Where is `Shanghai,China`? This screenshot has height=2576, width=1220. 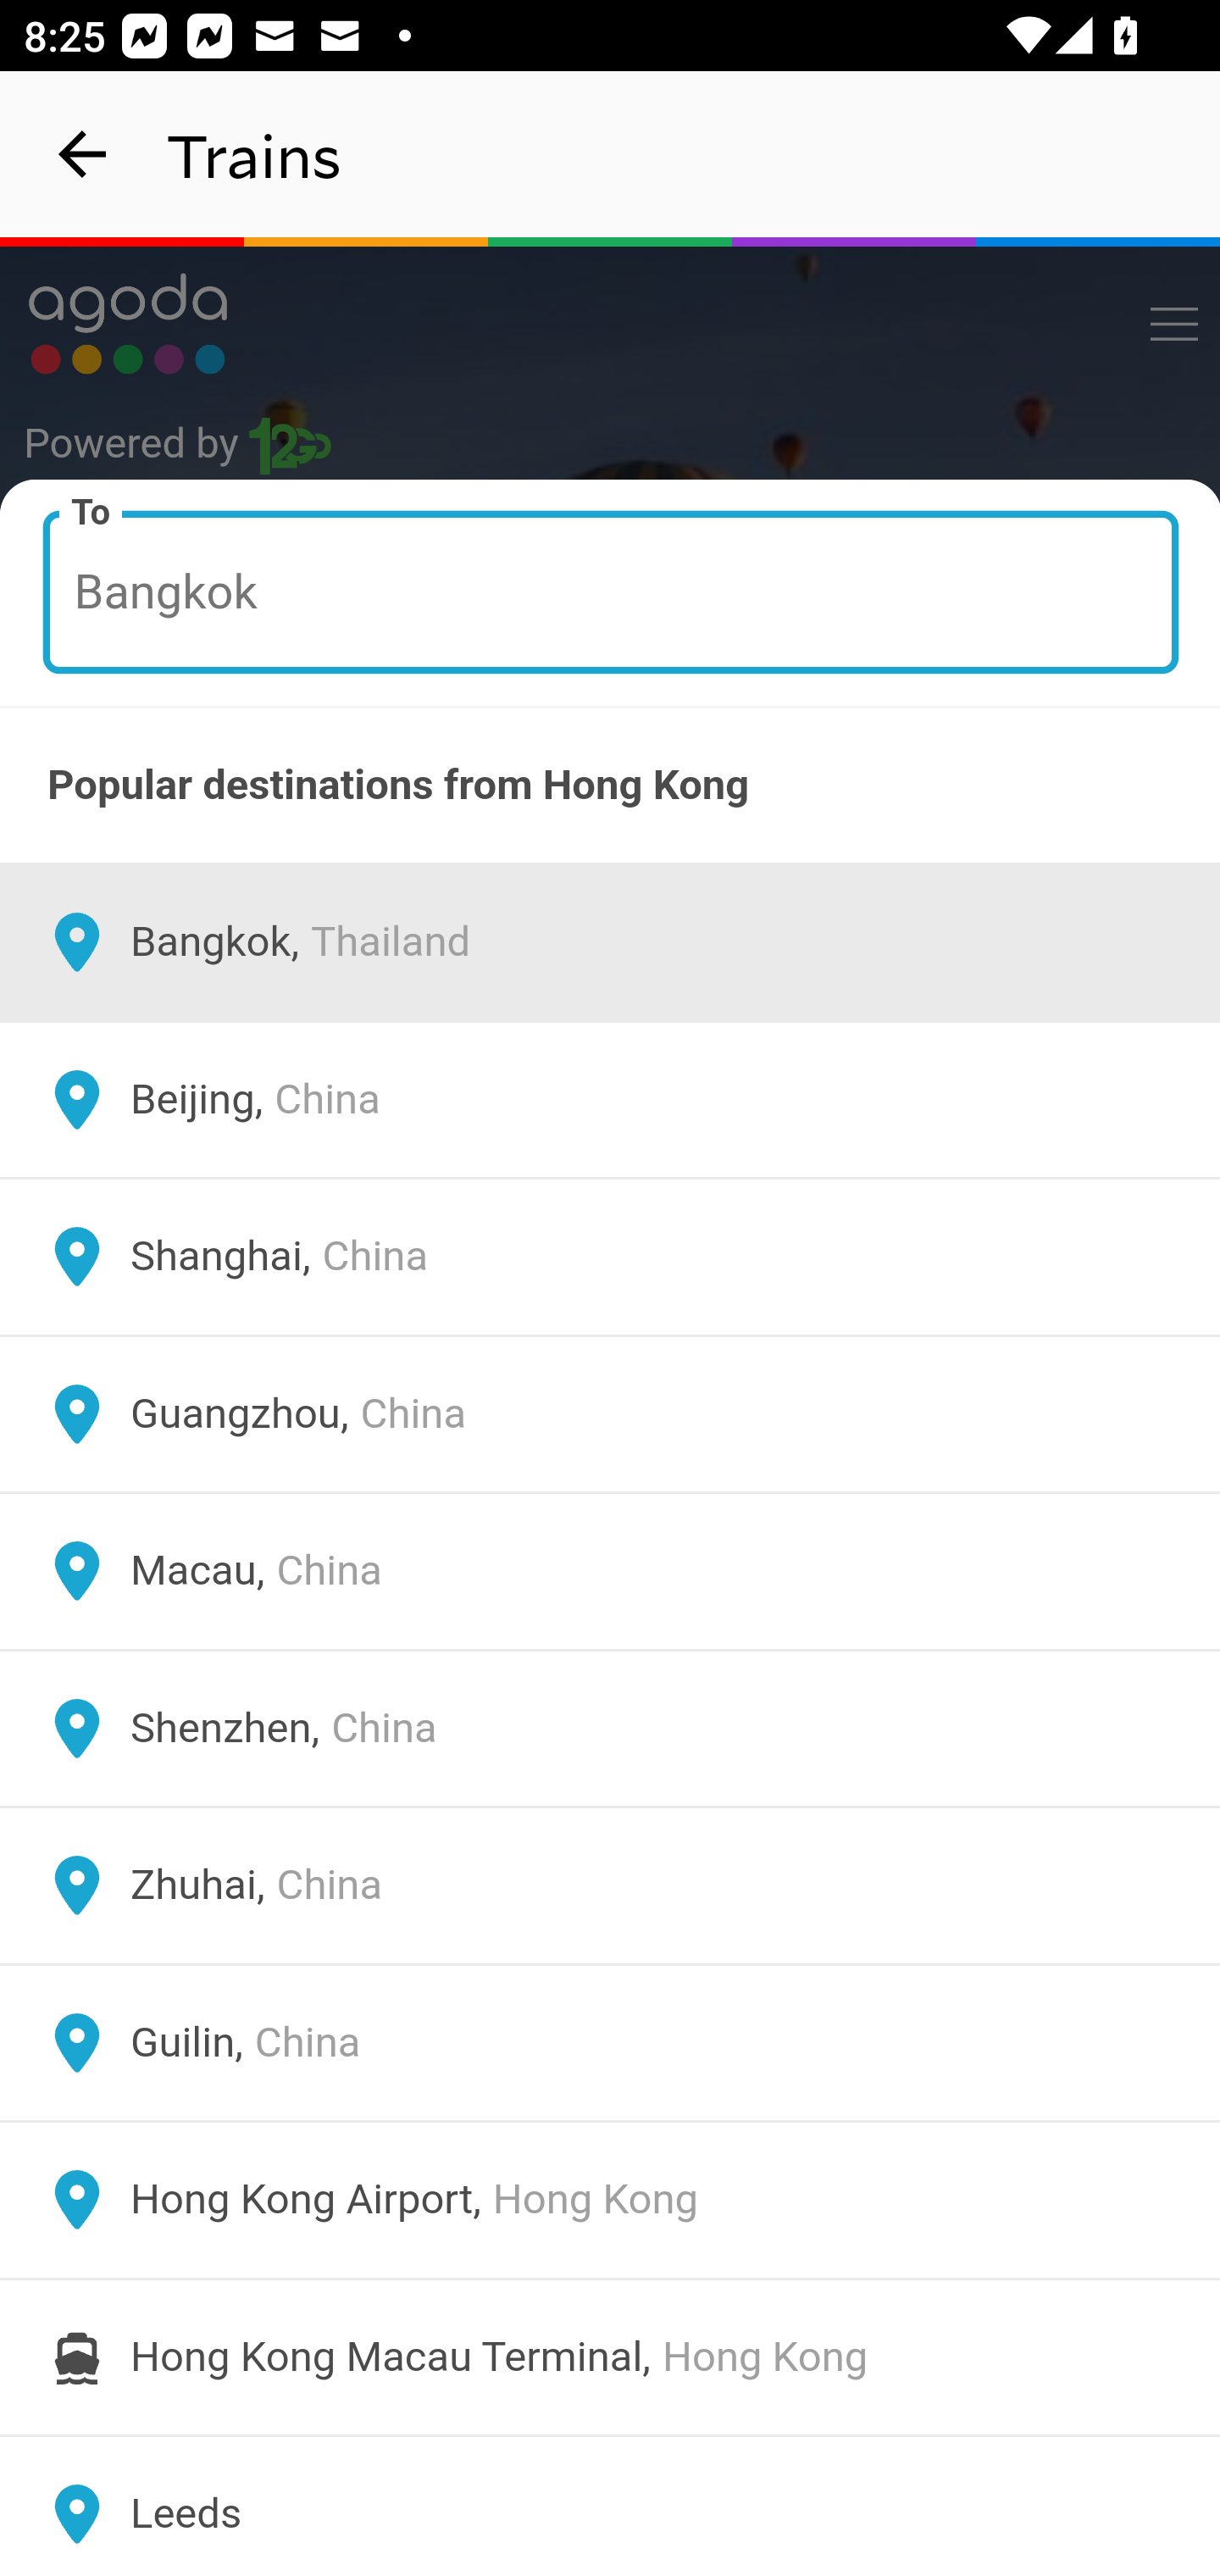
Shanghai,China is located at coordinates (610, 1257).